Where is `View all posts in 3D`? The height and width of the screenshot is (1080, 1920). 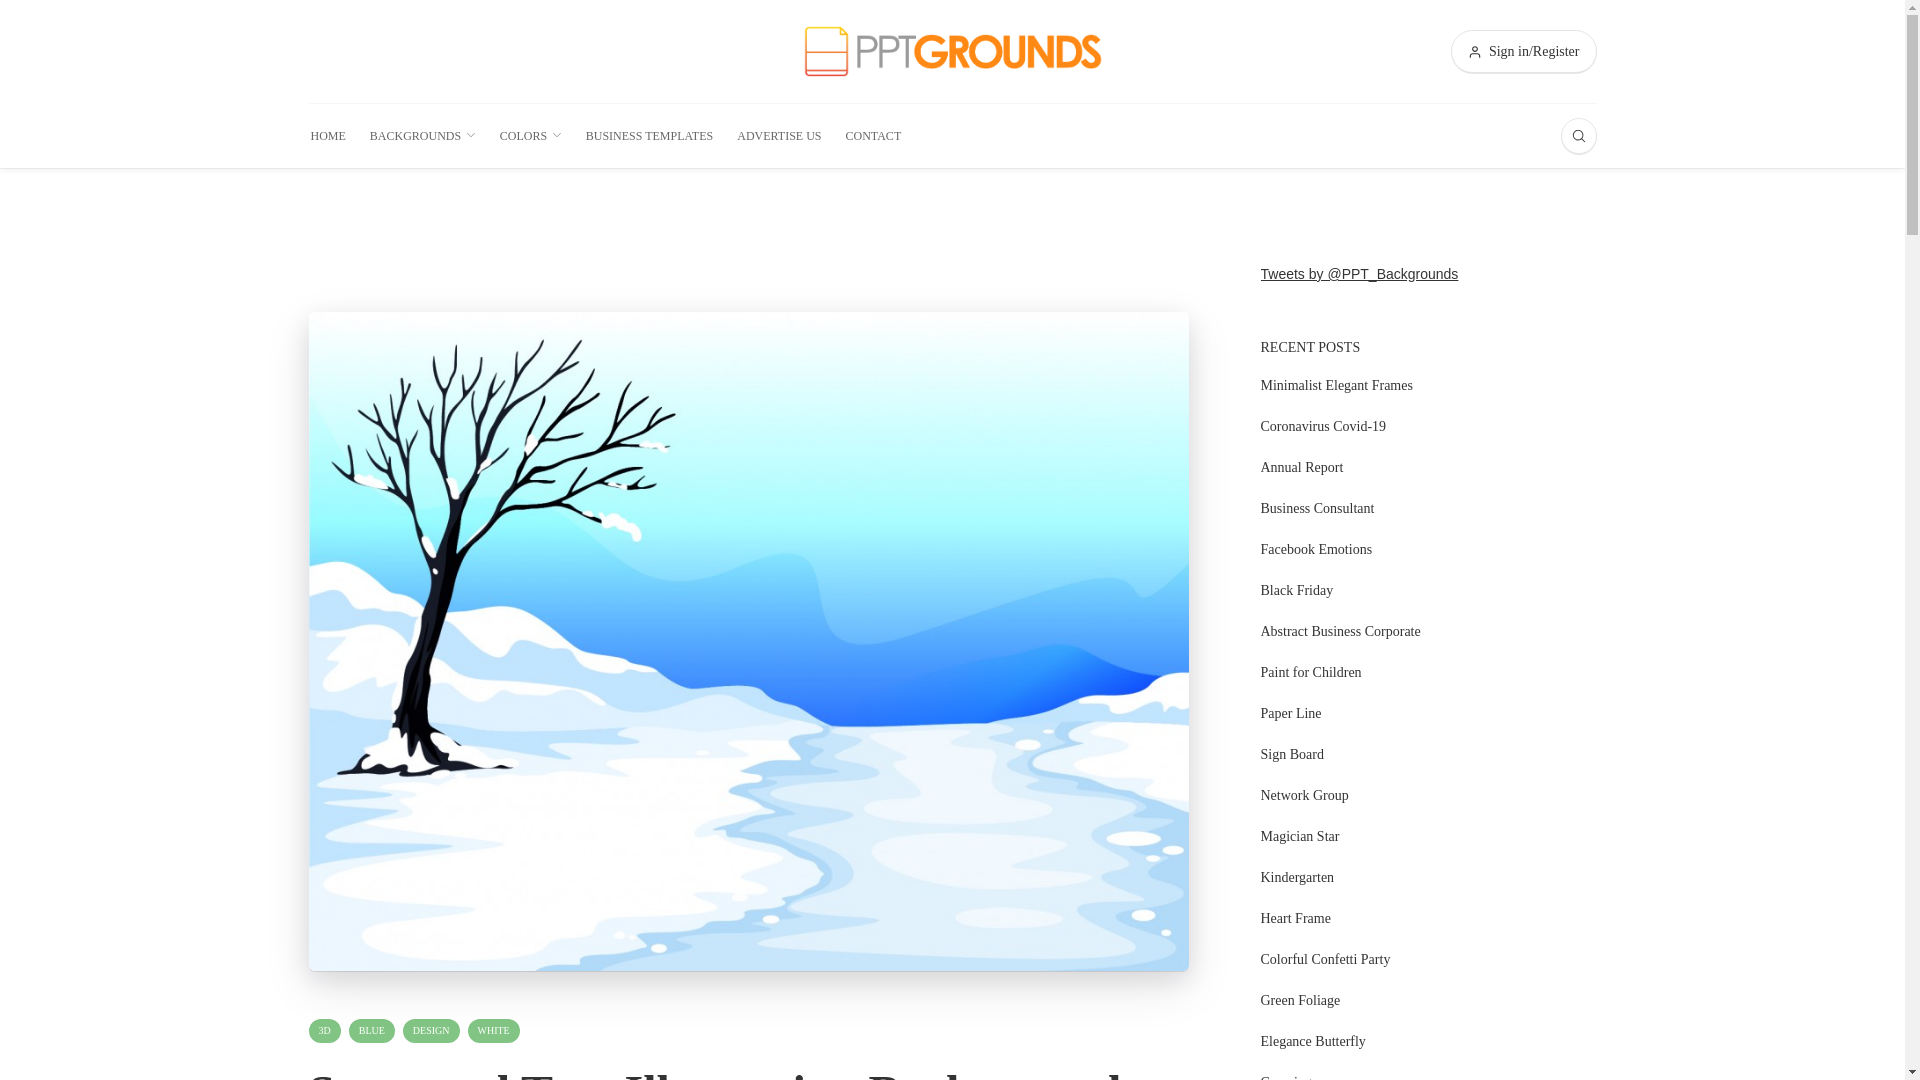
View all posts in 3D is located at coordinates (323, 1031).